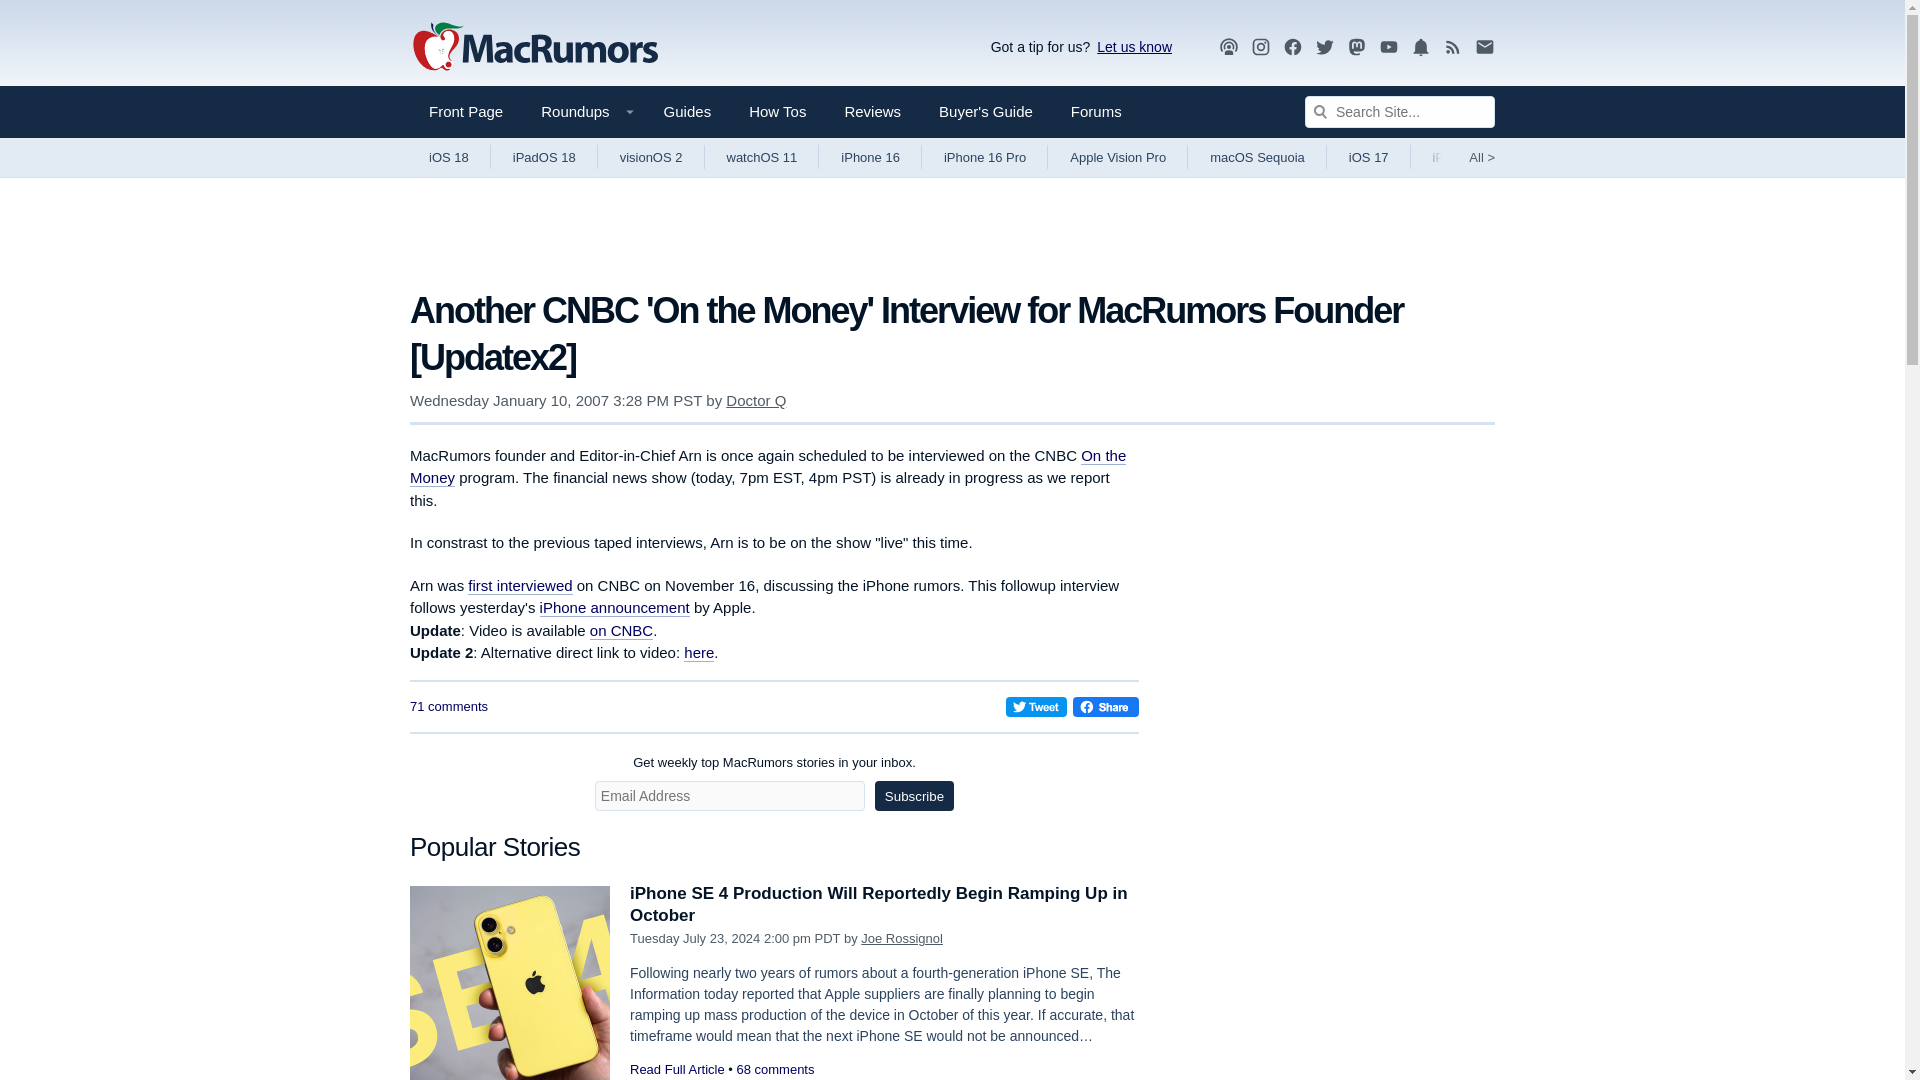 Image resolution: width=1920 pixels, height=1080 pixels. What do you see at coordinates (1484, 47) in the screenshot?
I see `Newsletter` at bounding box center [1484, 47].